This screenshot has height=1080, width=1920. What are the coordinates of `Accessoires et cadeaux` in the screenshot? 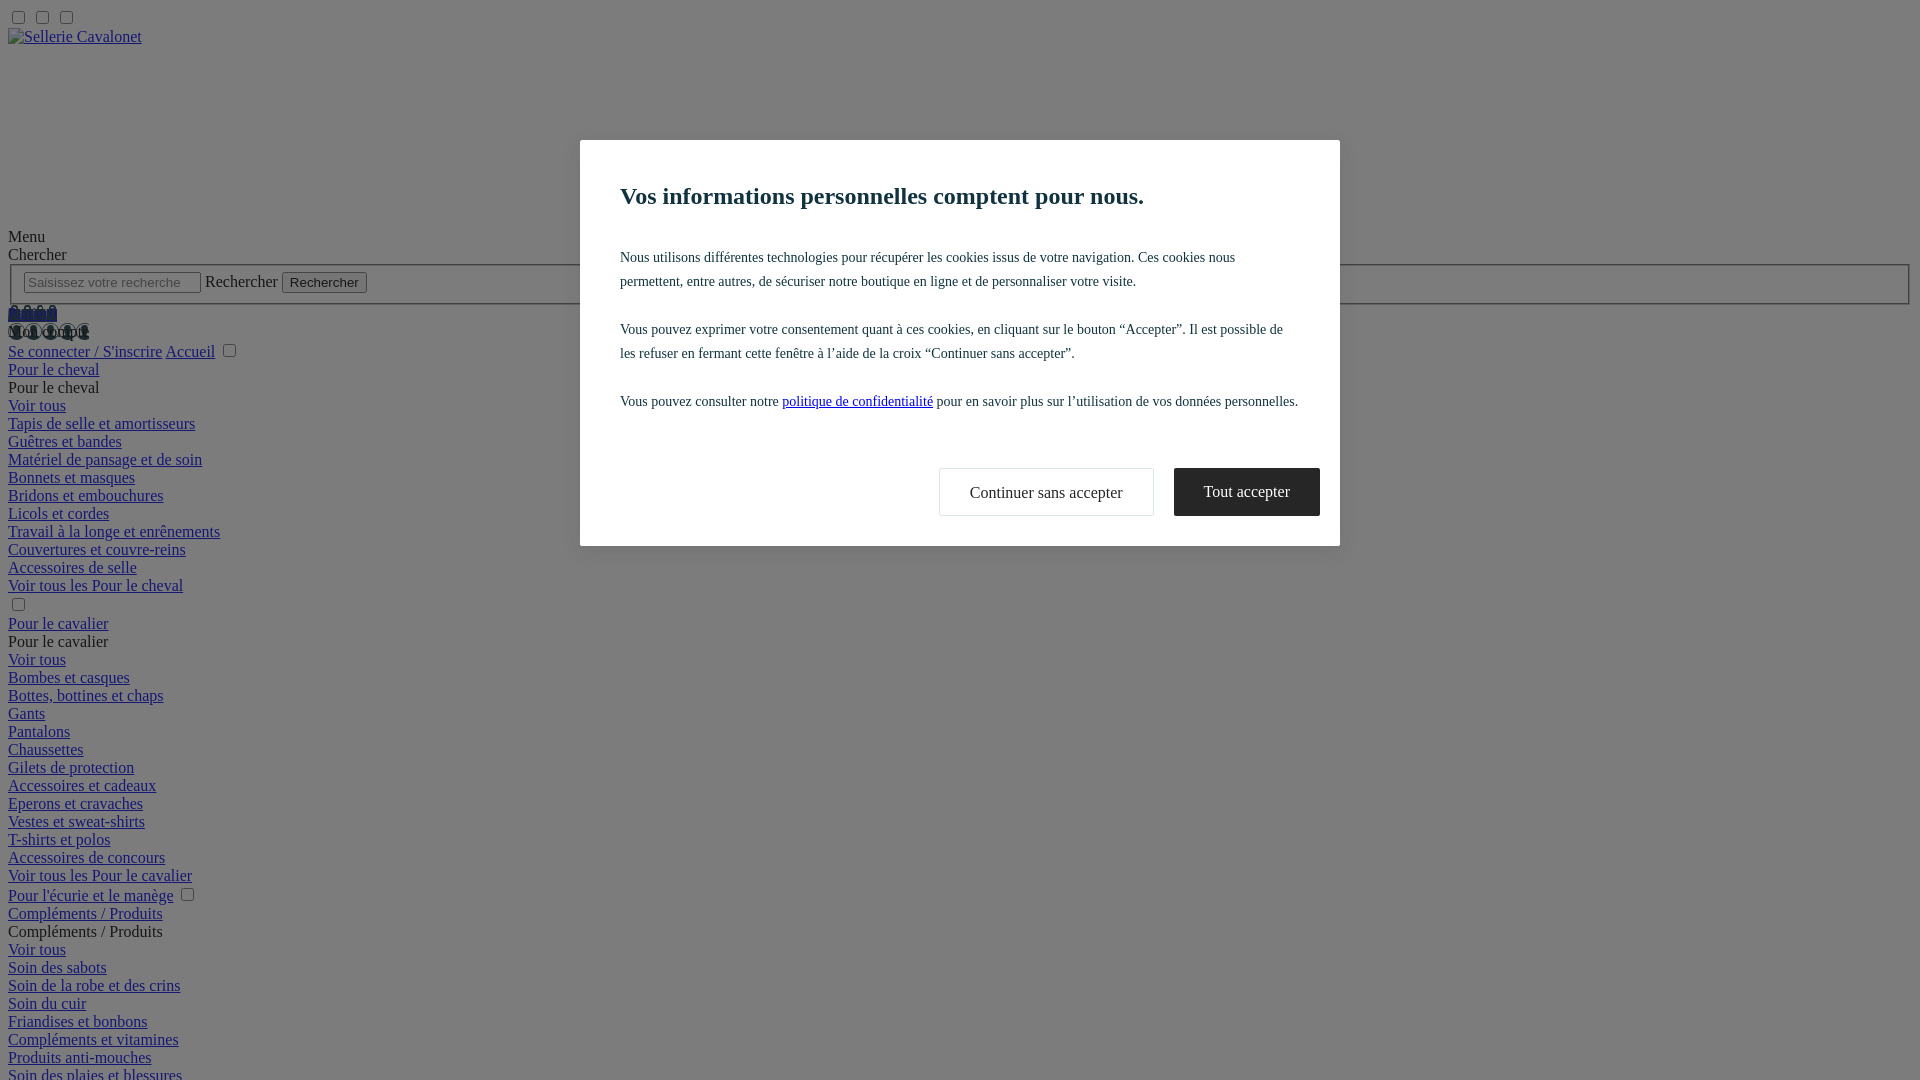 It's located at (82, 786).